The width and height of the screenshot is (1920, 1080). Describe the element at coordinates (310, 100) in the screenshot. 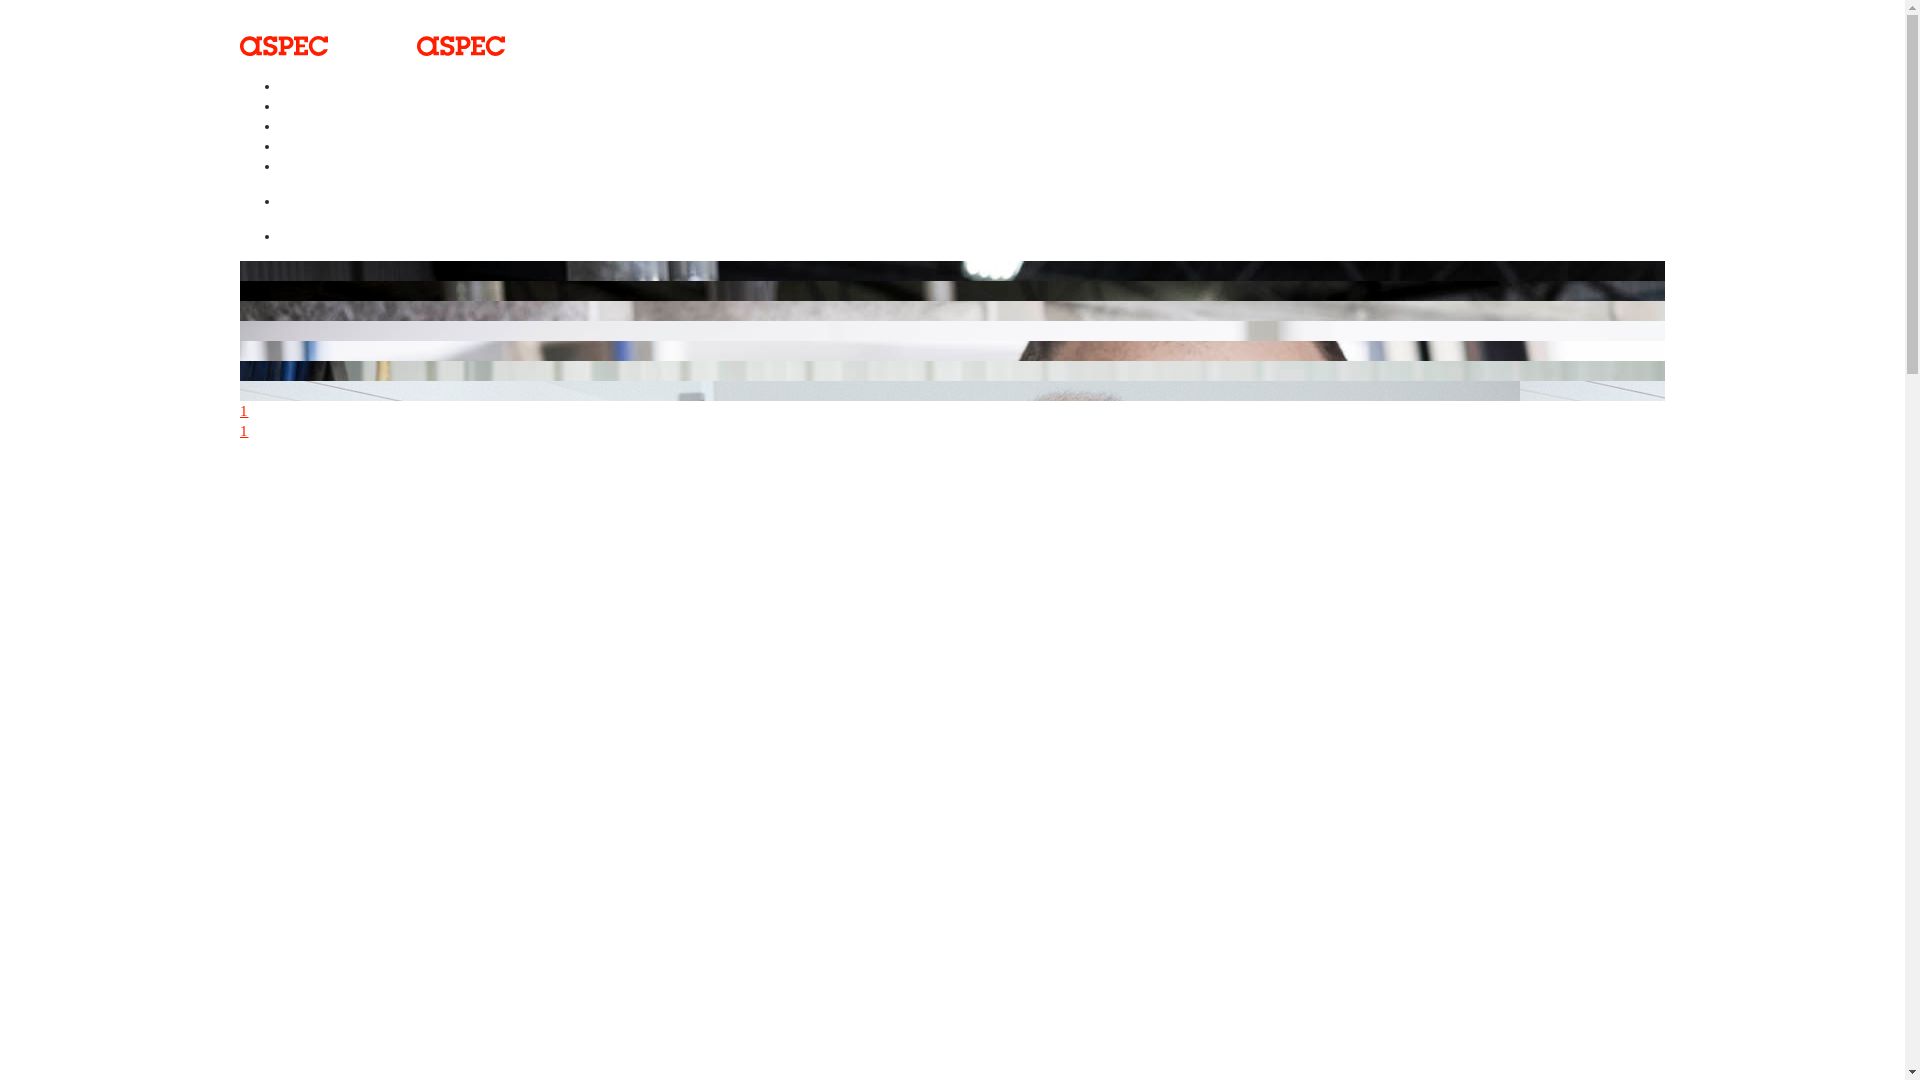

I see `Home` at that location.